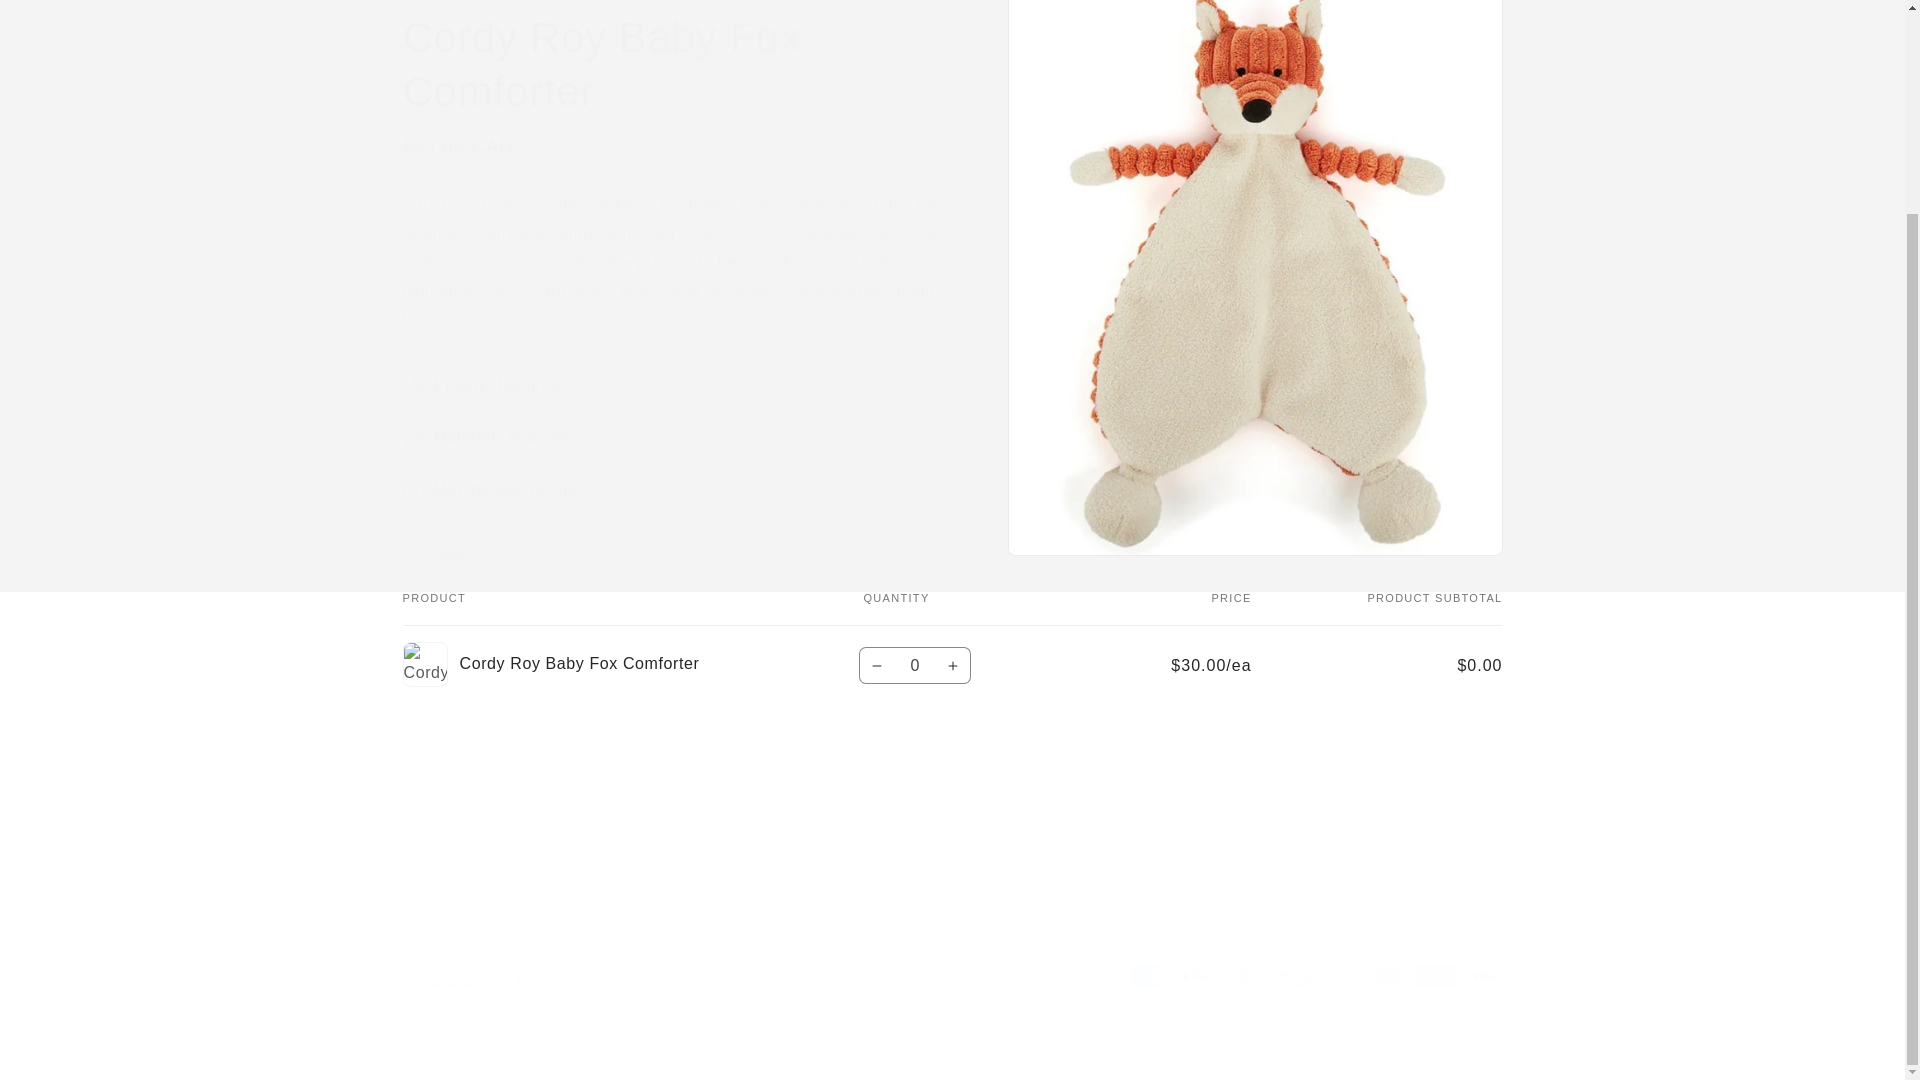  What do you see at coordinates (1067, 2) in the screenshot?
I see `Skip to product information` at bounding box center [1067, 2].